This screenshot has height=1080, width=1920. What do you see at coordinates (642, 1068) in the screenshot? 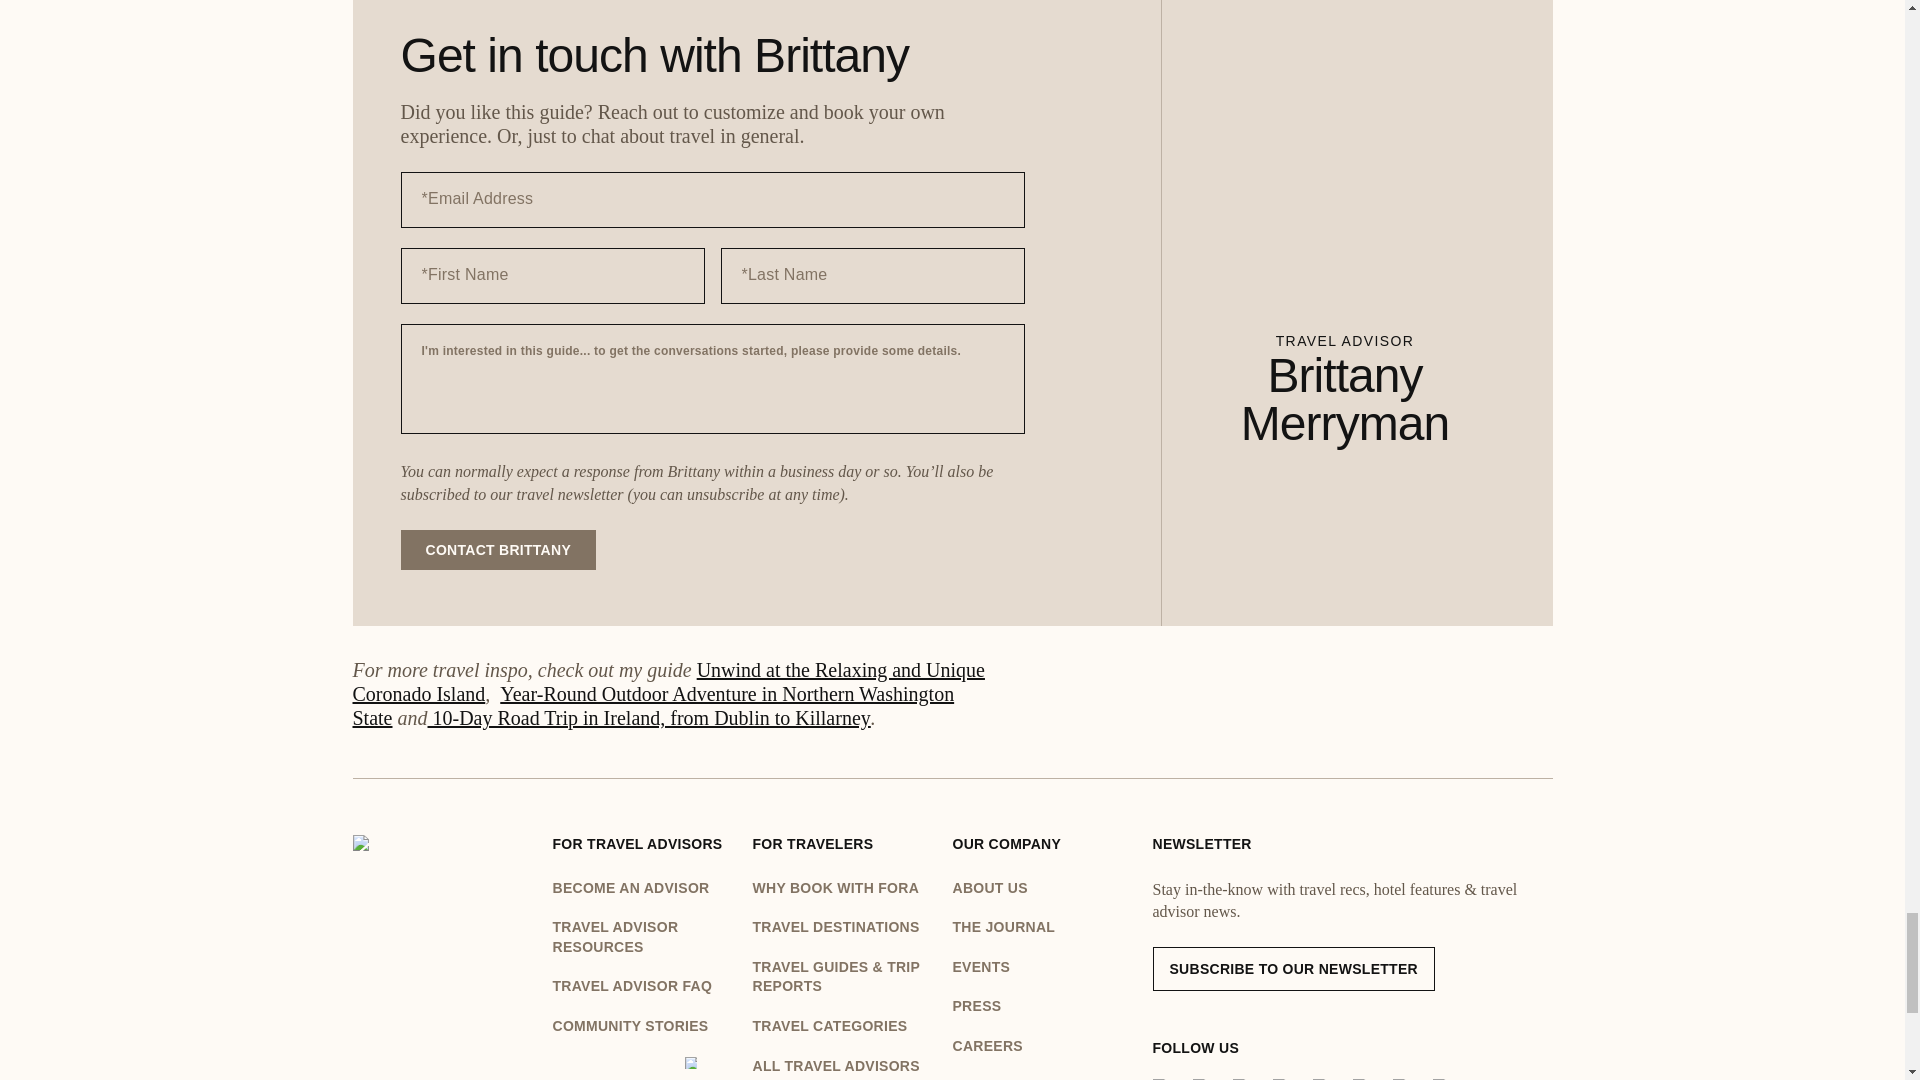
I see `ADVISOR PORTAL` at bounding box center [642, 1068].